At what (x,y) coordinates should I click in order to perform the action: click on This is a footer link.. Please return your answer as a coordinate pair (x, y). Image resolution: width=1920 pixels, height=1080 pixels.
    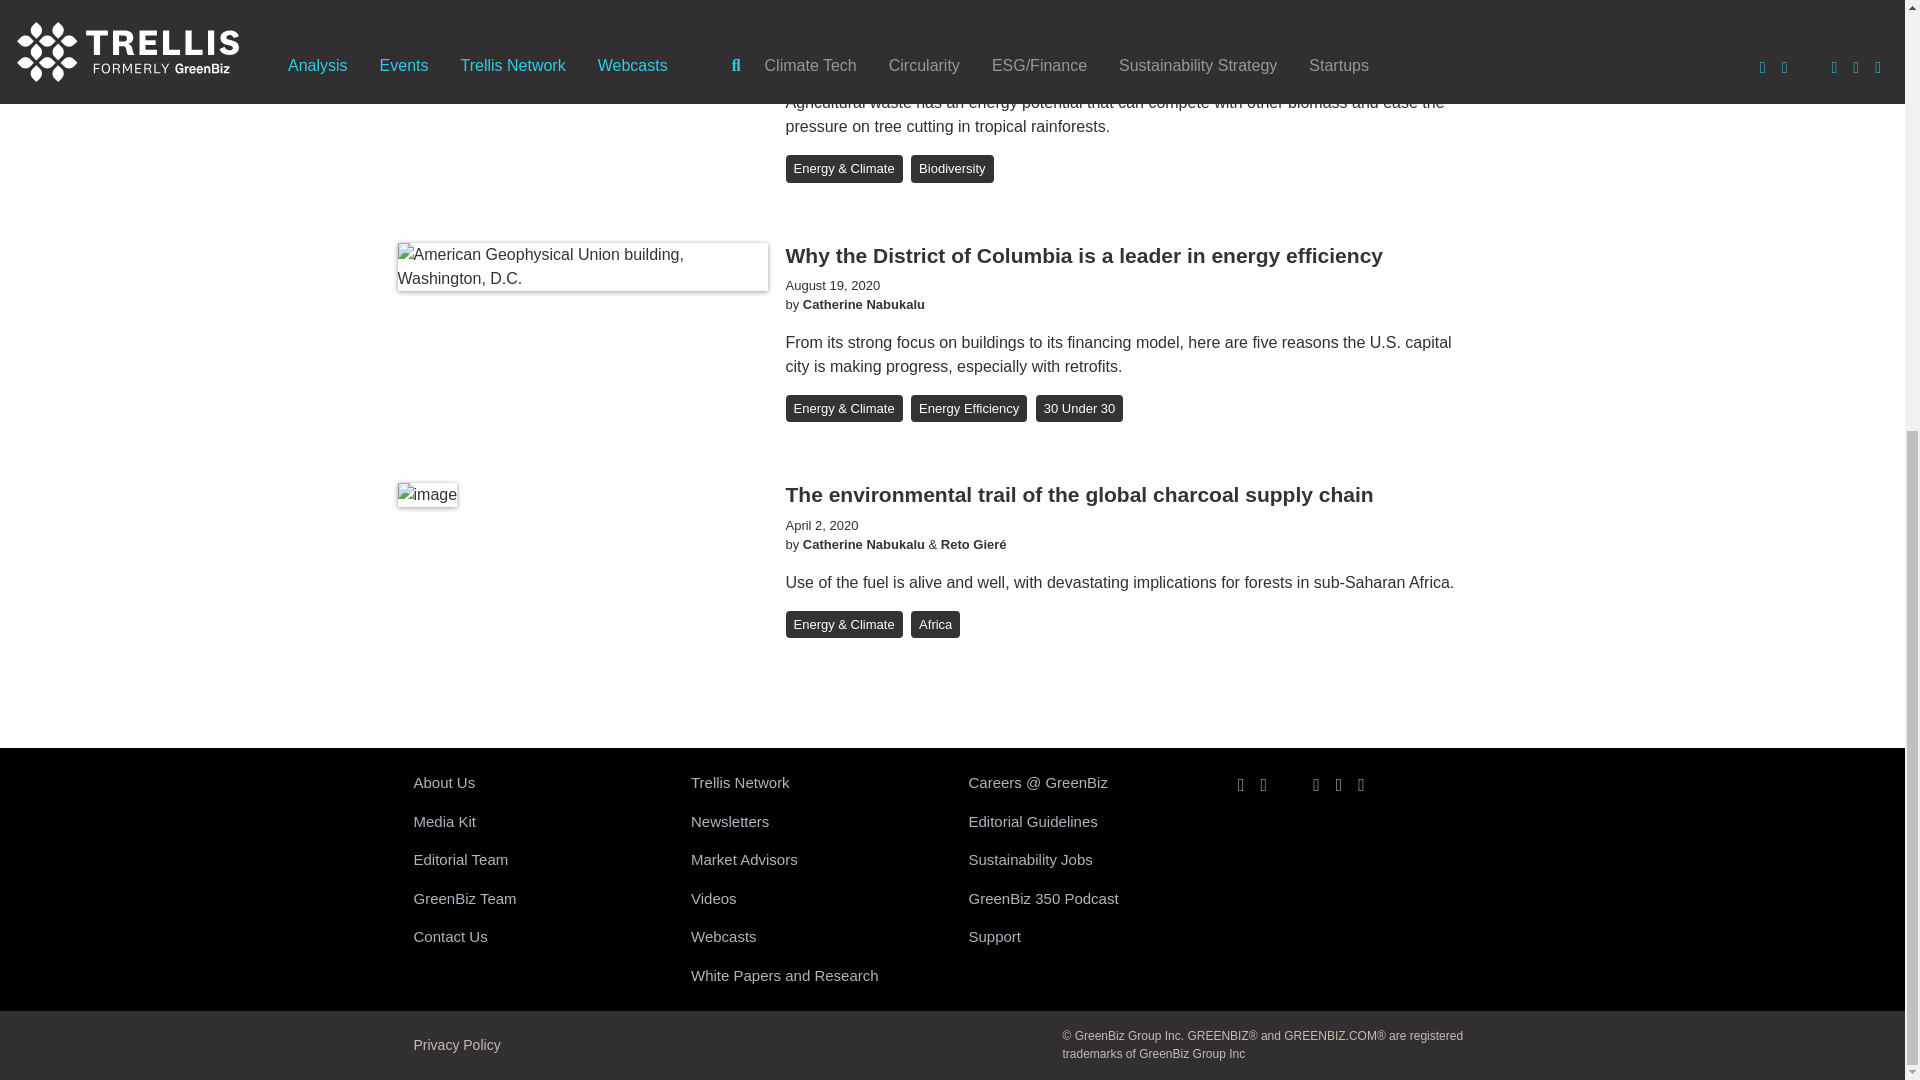
    Looking at the image, I should click on (536, 900).